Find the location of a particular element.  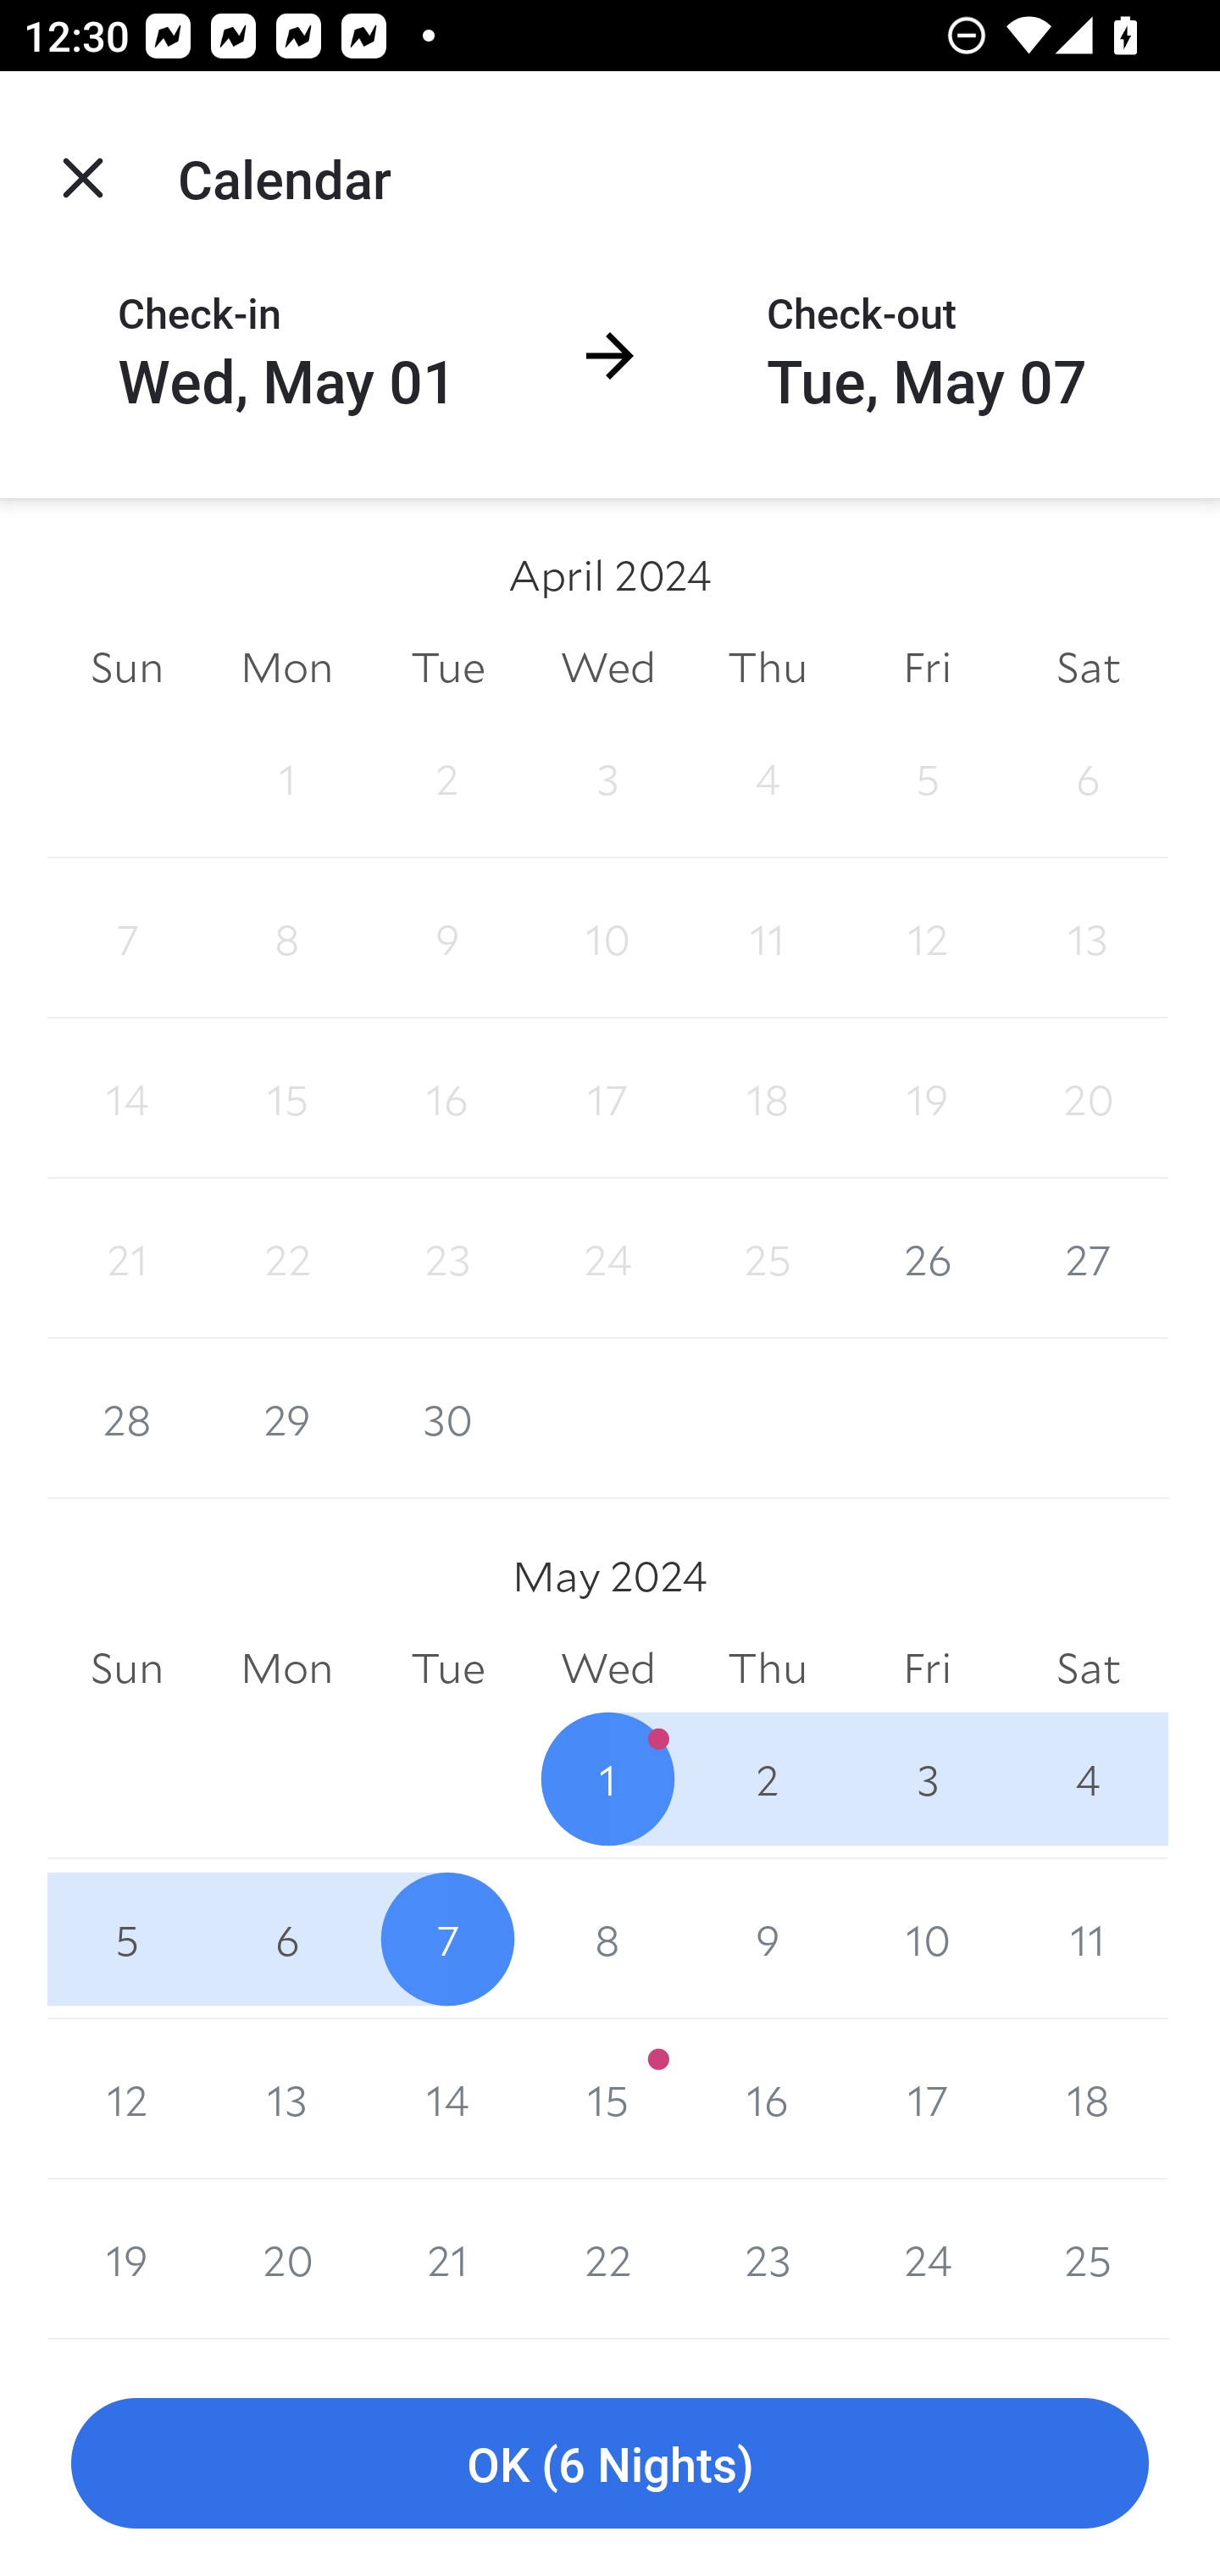

21 21 May 2024 is located at coordinates (447, 2259).